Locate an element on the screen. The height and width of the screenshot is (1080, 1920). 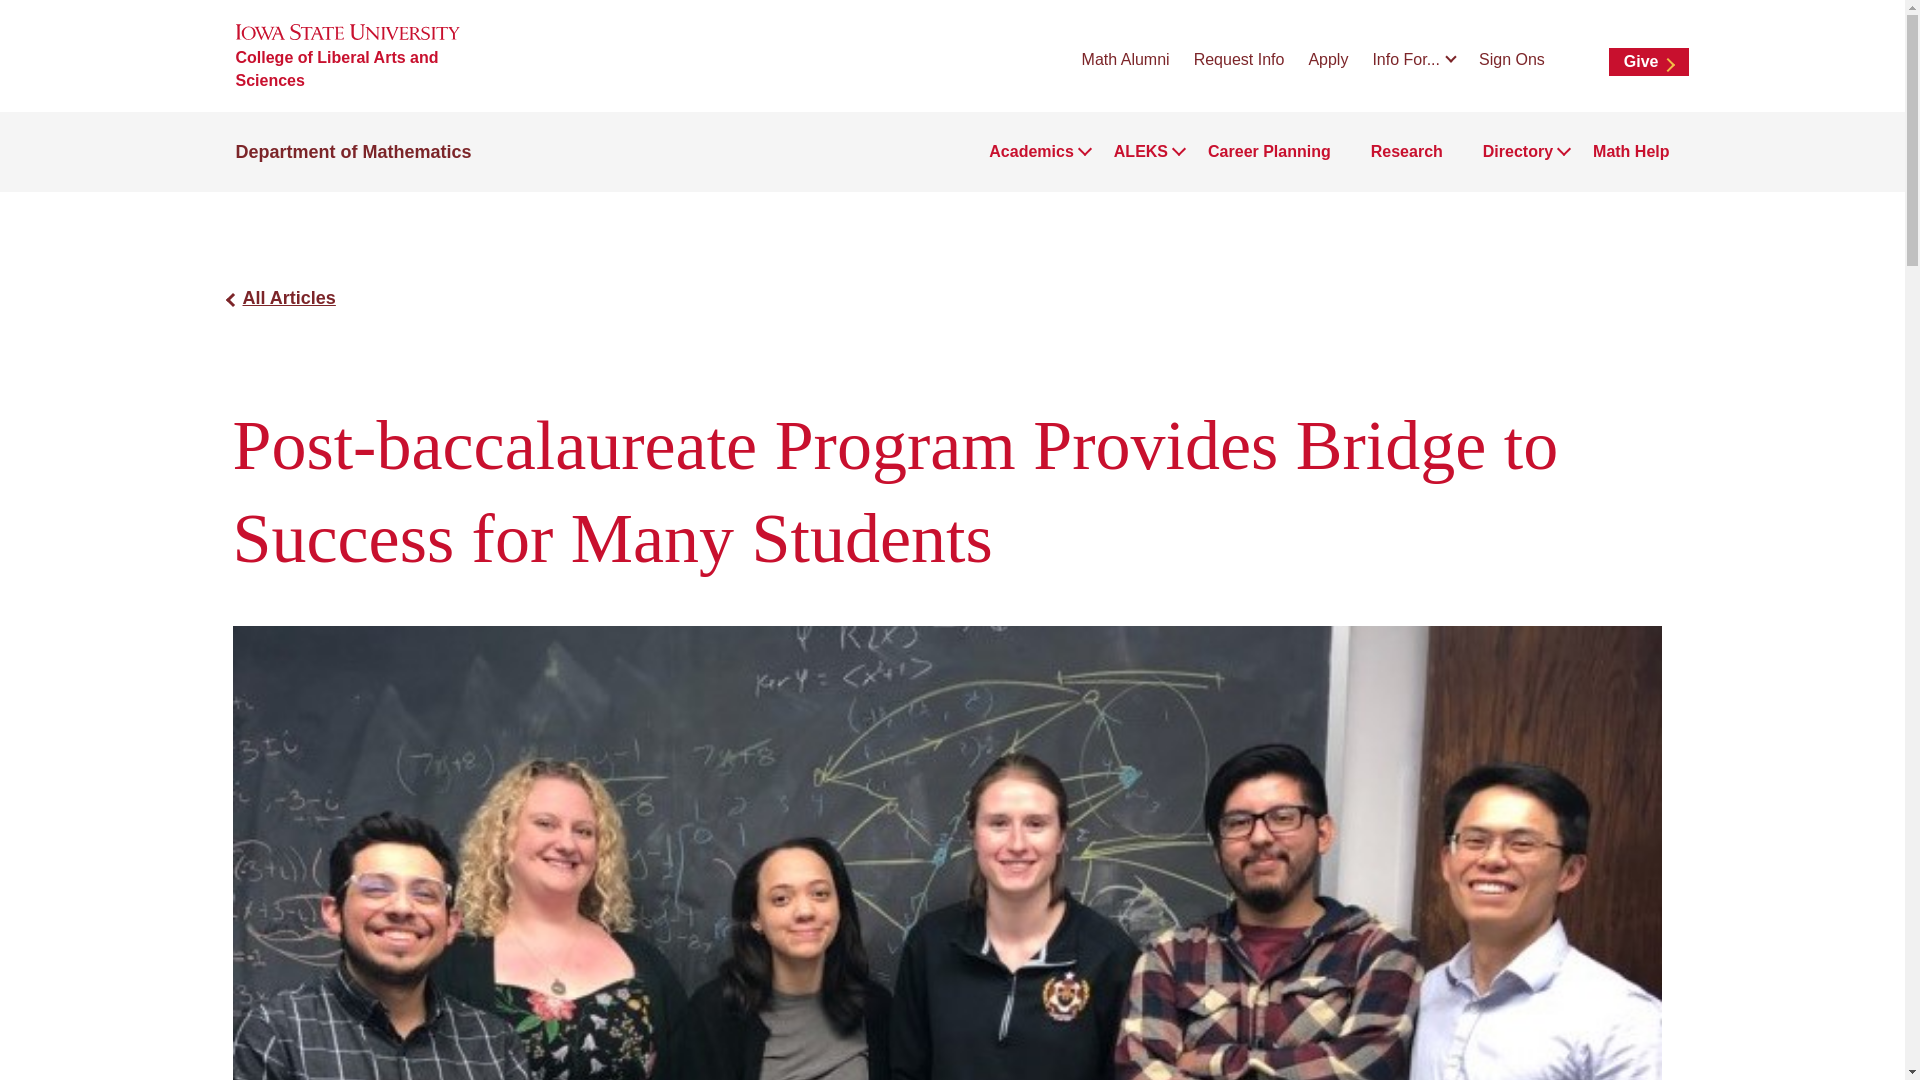
Request Info is located at coordinates (1239, 58).